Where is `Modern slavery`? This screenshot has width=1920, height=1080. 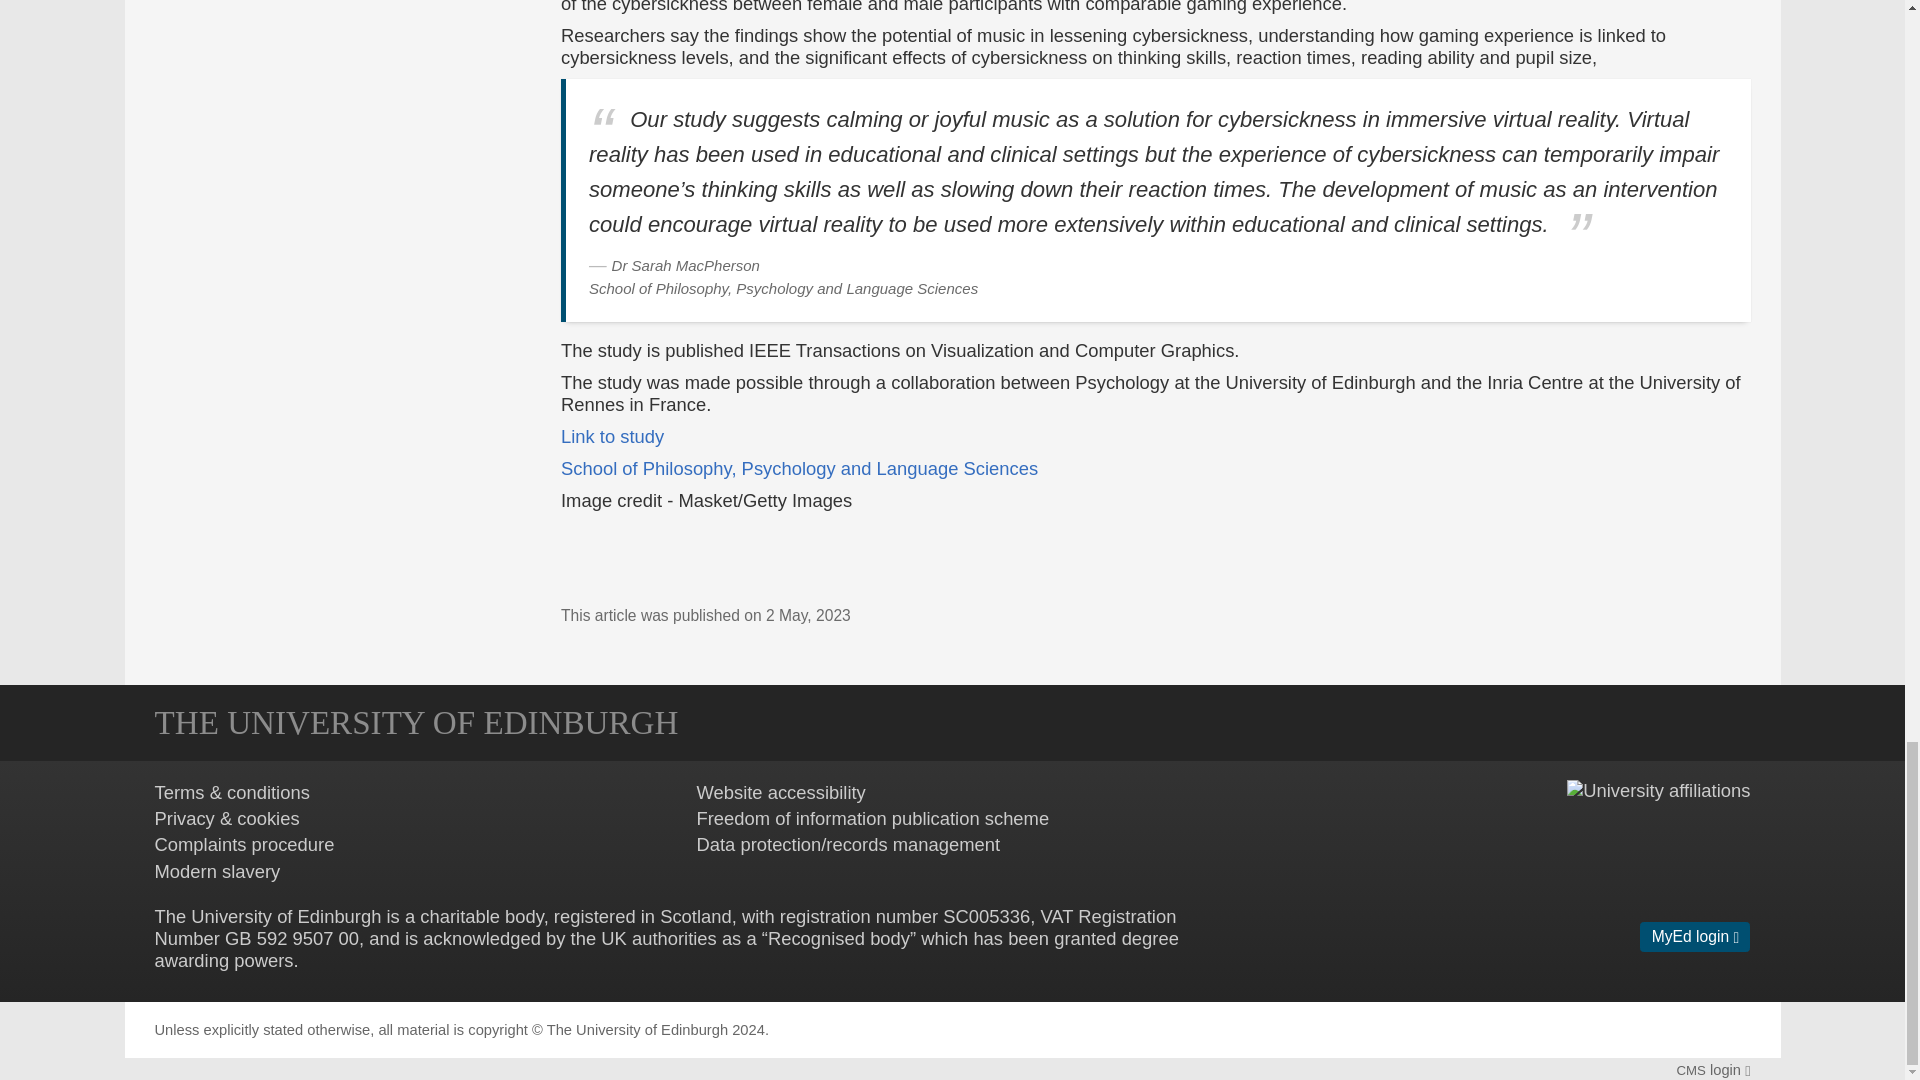
Modern slavery is located at coordinates (216, 871).